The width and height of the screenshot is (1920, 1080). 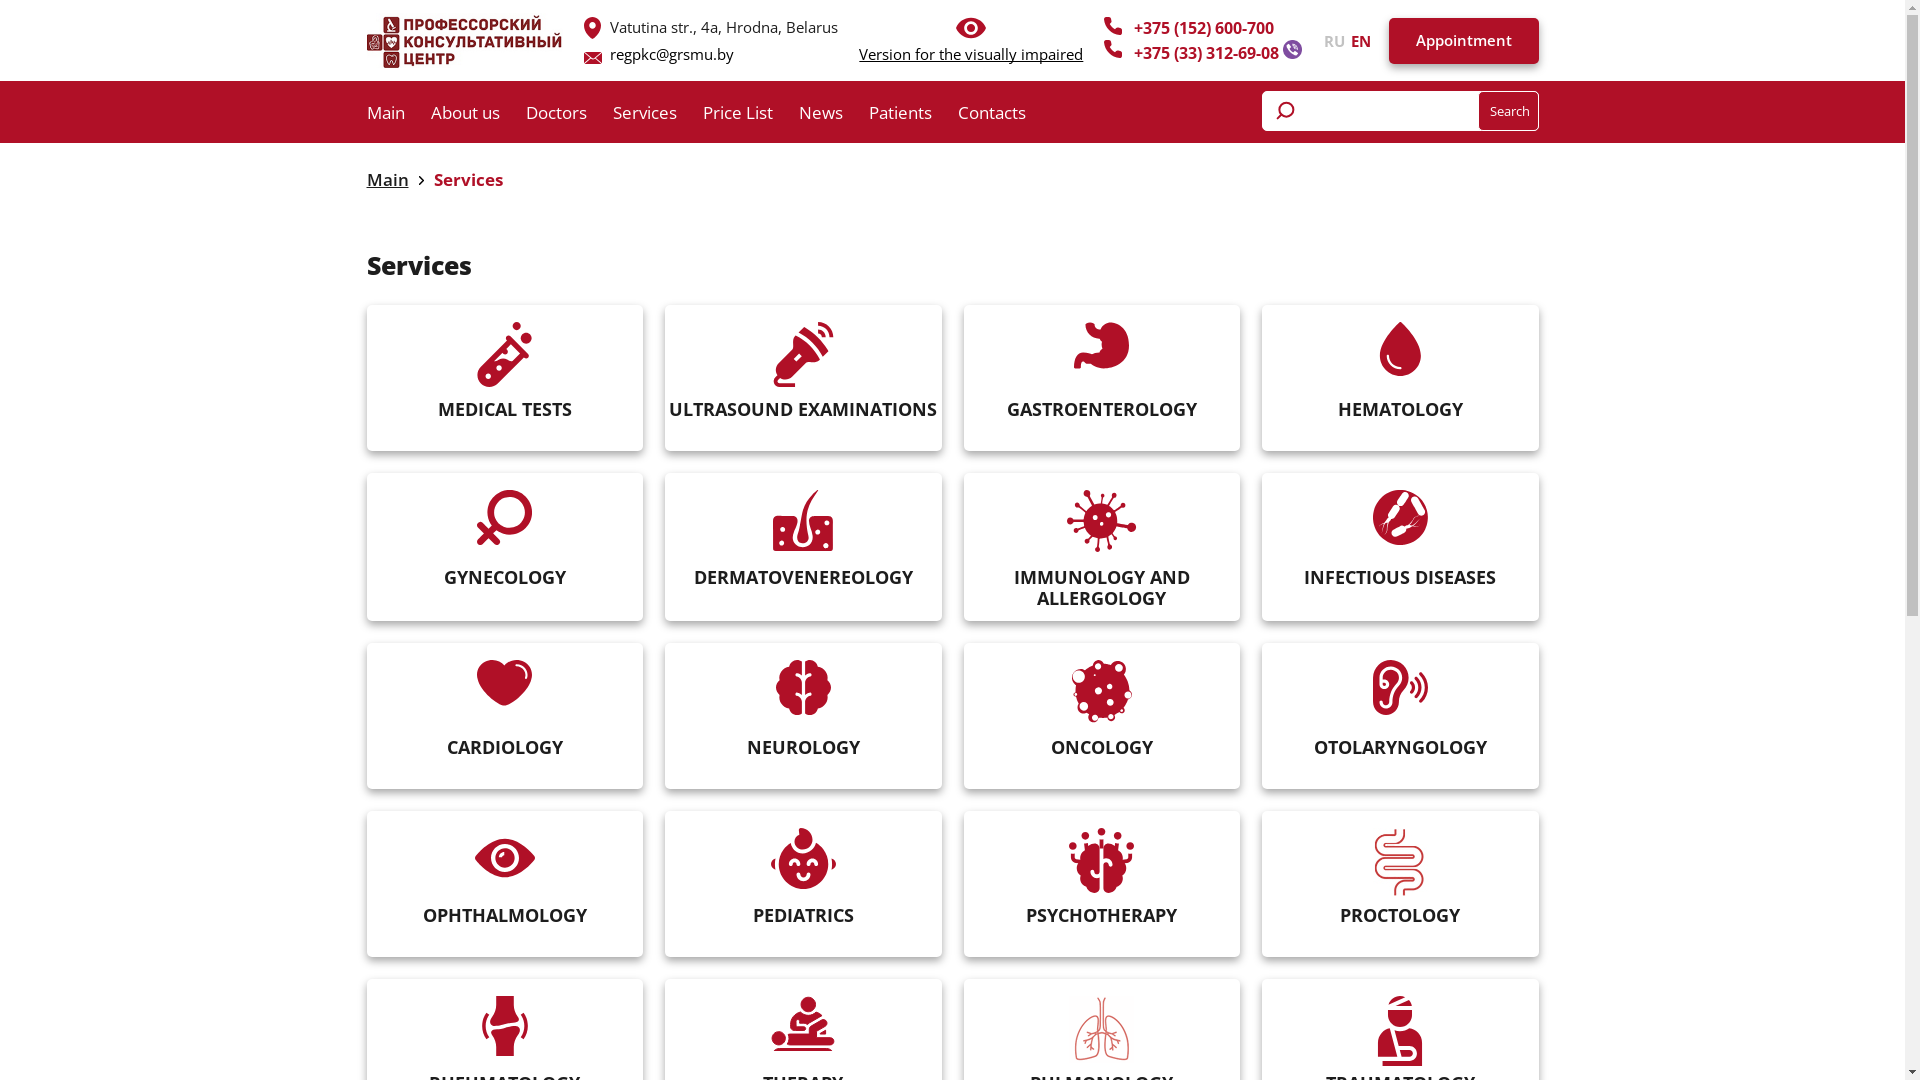 What do you see at coordinates (804, 688) in the screenshot?
I see `Neurology` at bounding box center [804, 688].